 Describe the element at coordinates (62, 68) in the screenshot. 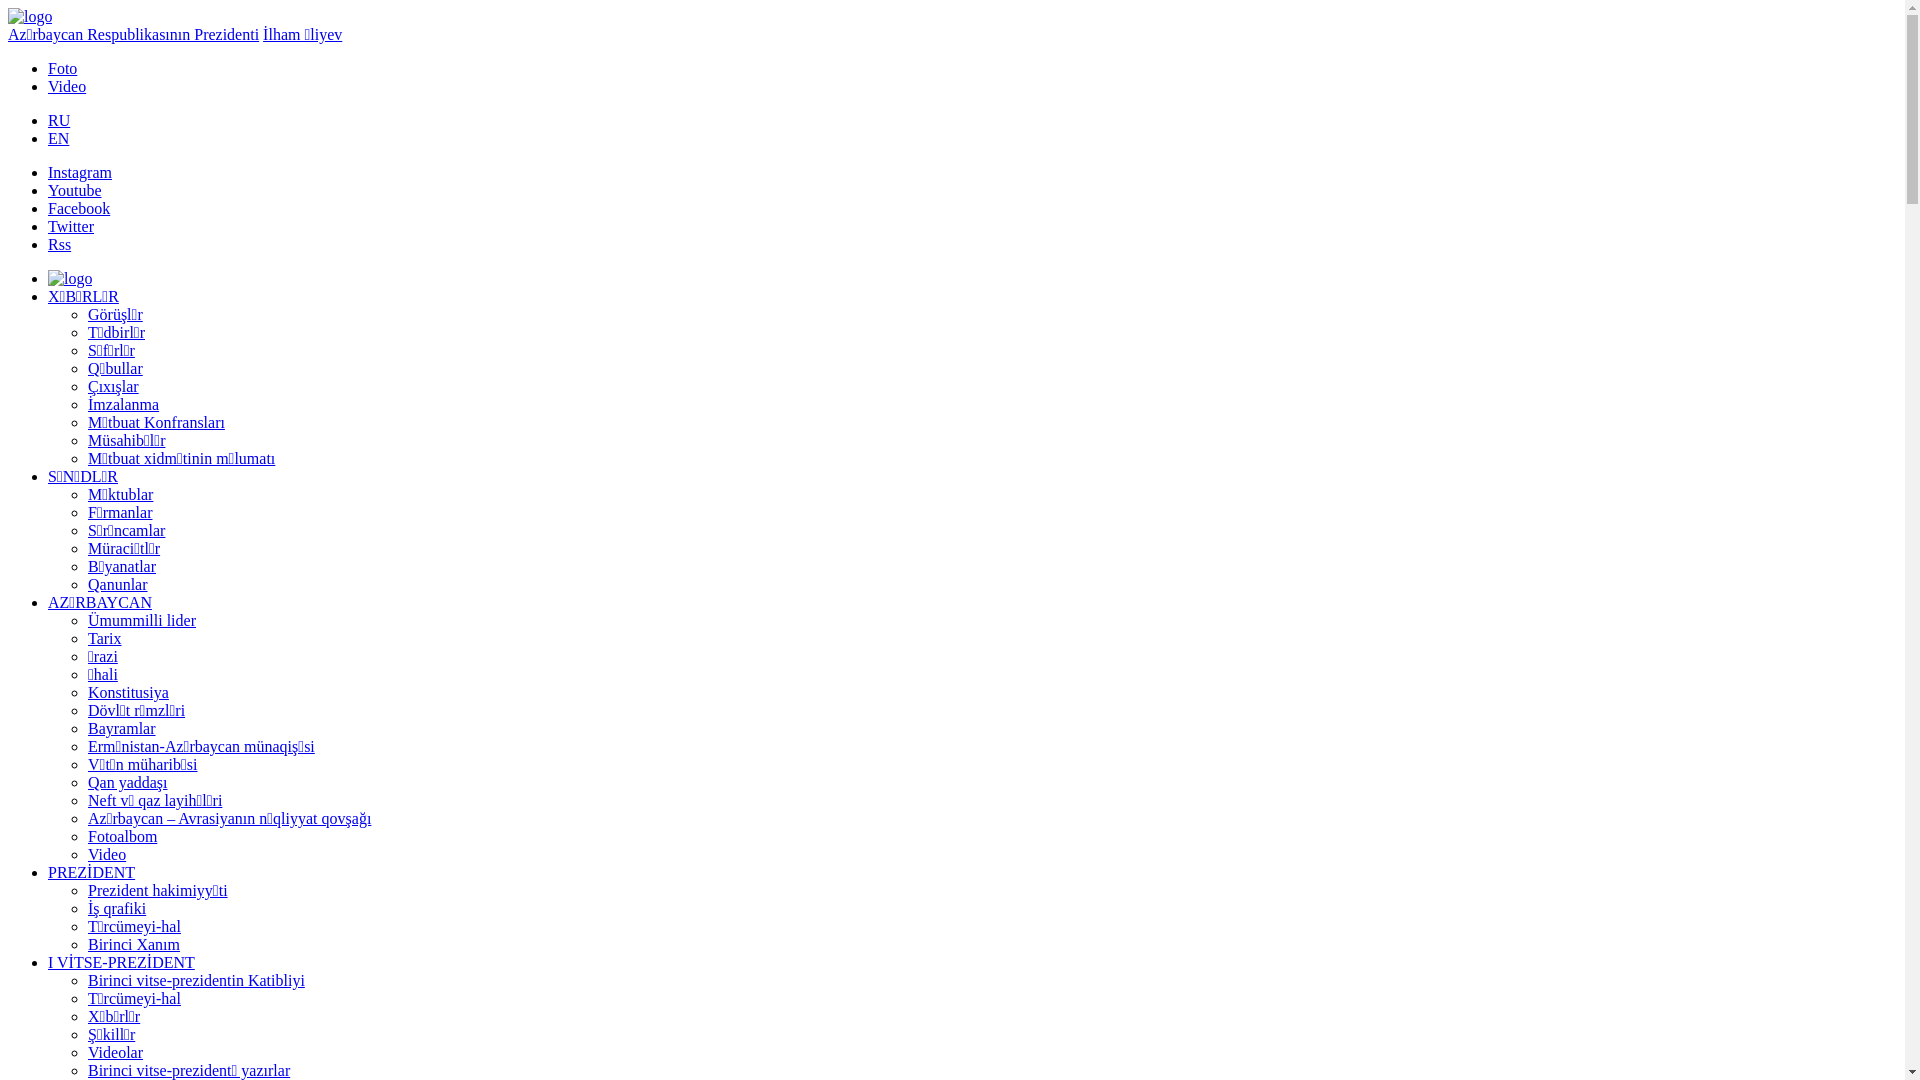

I see `Foto` at that location.